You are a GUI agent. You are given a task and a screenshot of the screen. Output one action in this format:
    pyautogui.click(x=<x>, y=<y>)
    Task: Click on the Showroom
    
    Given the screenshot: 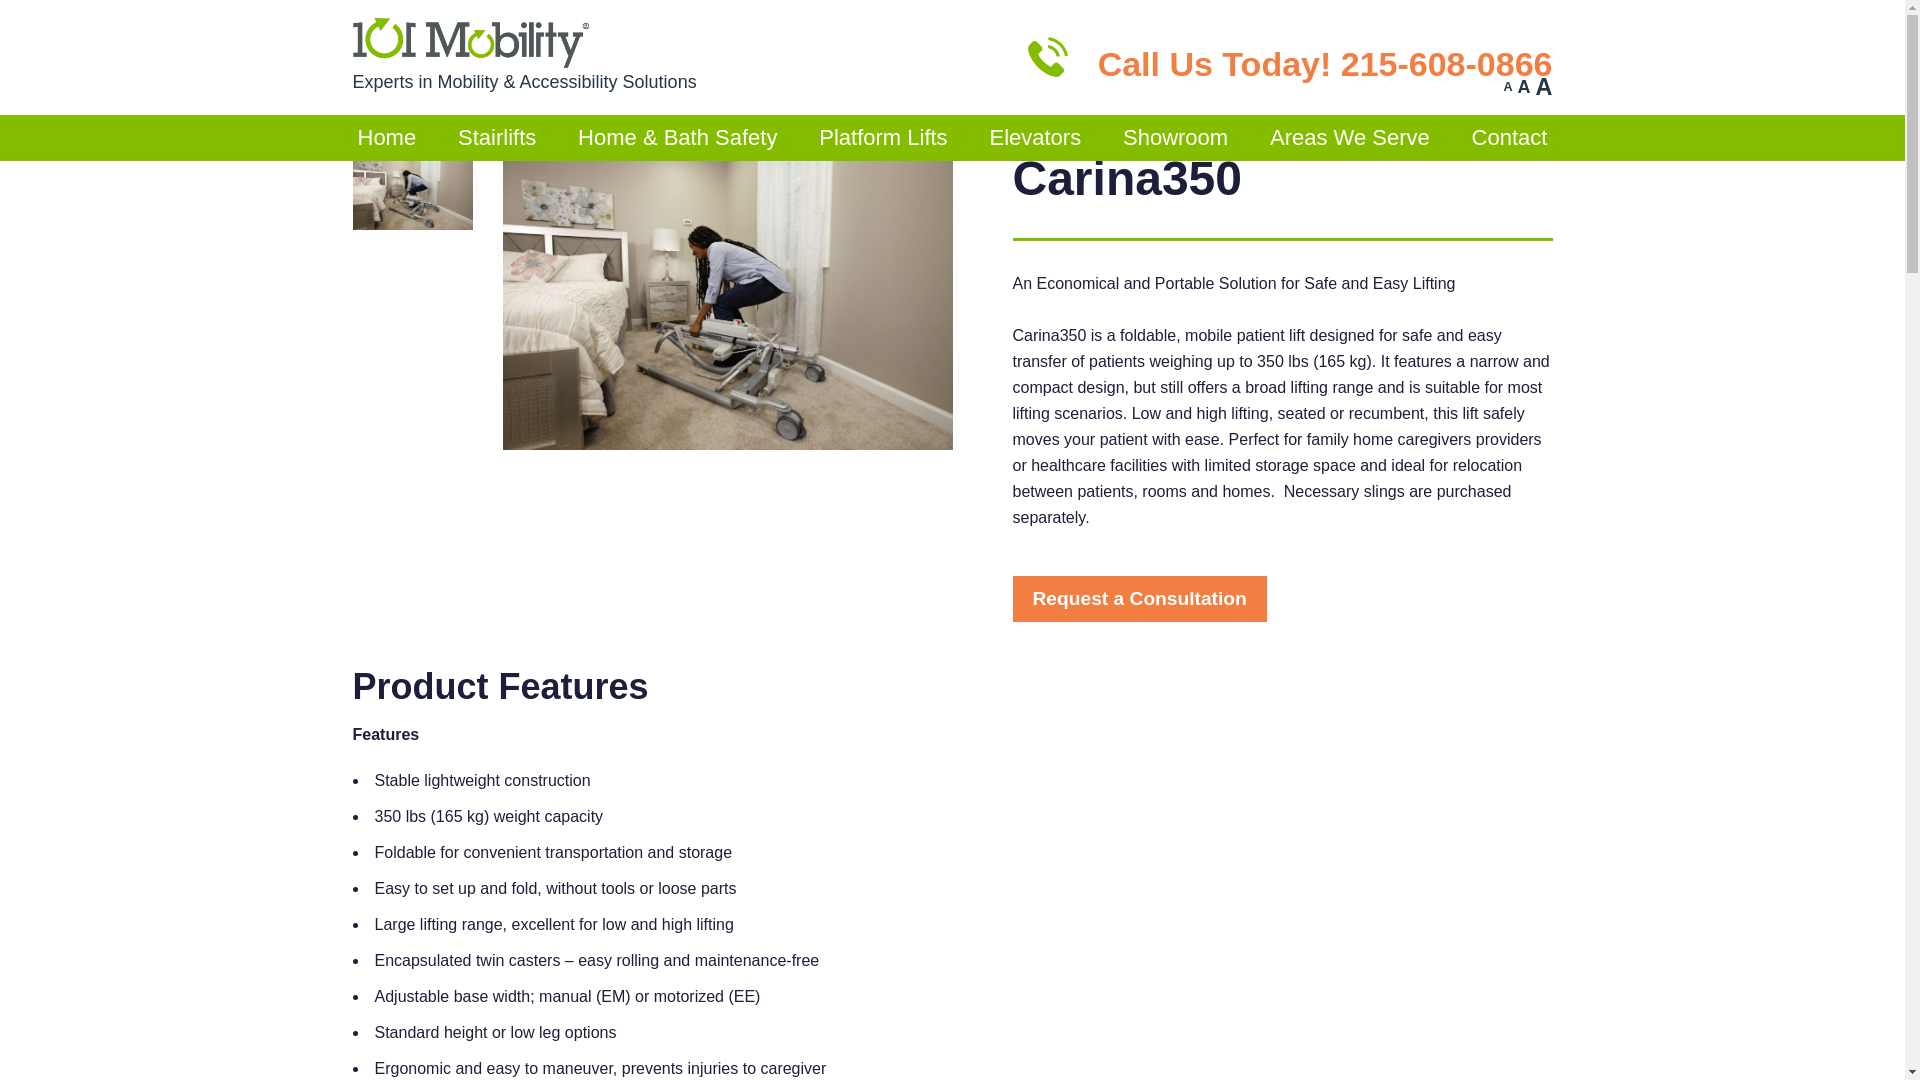 What is the action you would take?
    pyautogui.click(x=1174, y=137)
    